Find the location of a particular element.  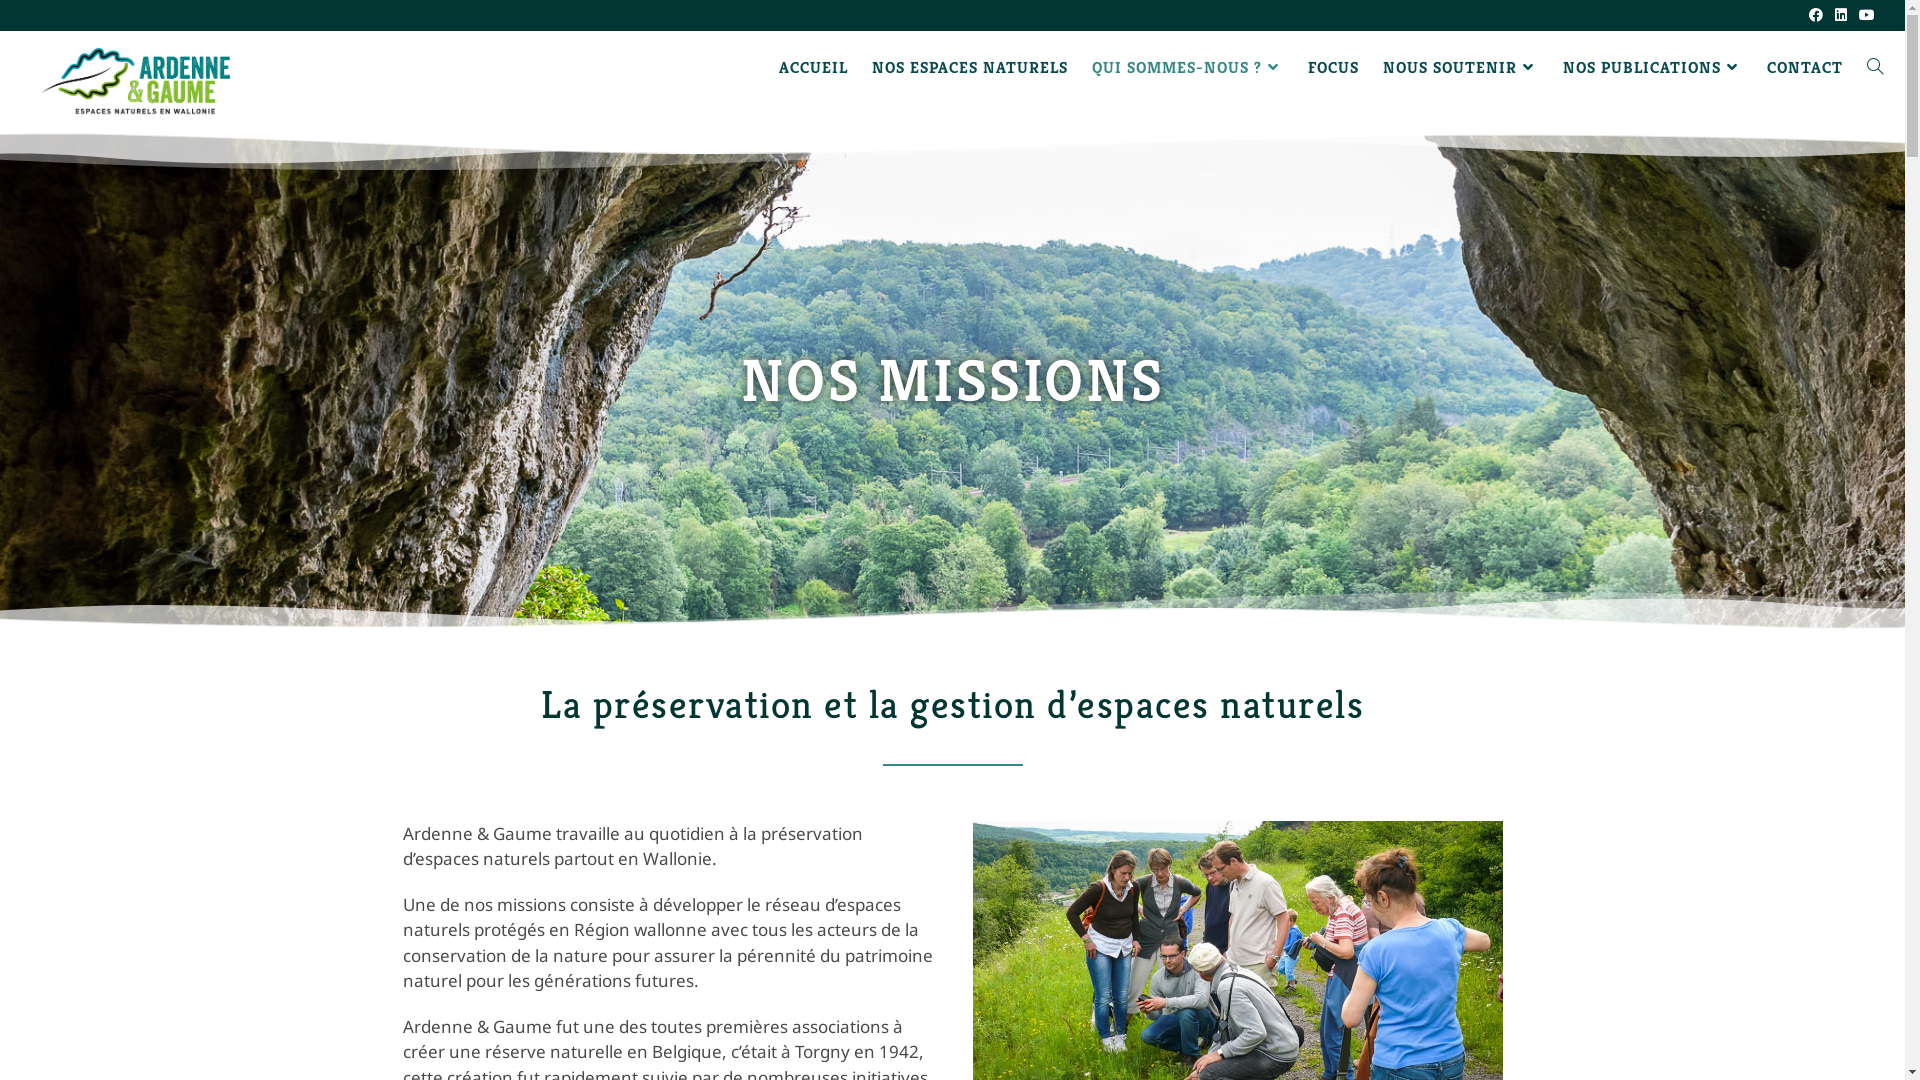

CONTACT is located at coordinates (1805, 68).